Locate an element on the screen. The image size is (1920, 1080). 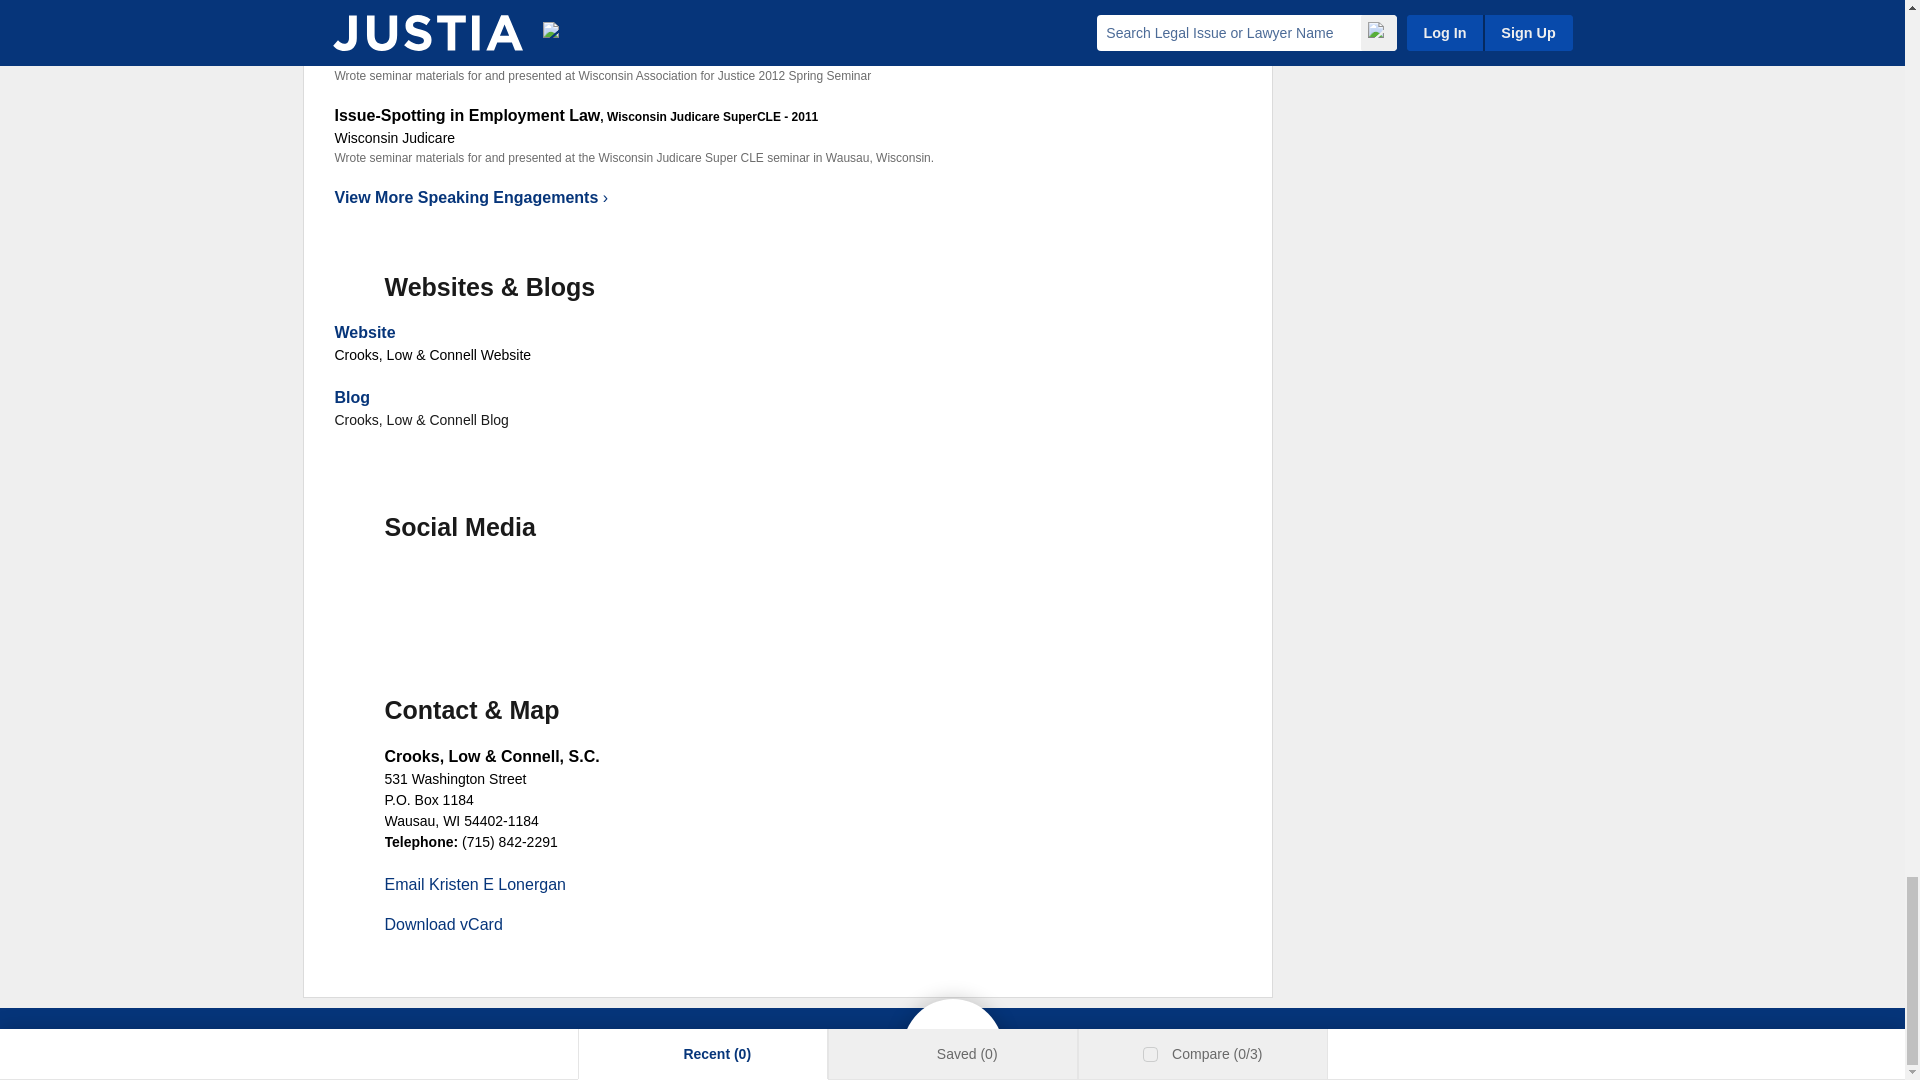
Kristen E Lonergan on LinkedIn is located at coordinates (434, 592).